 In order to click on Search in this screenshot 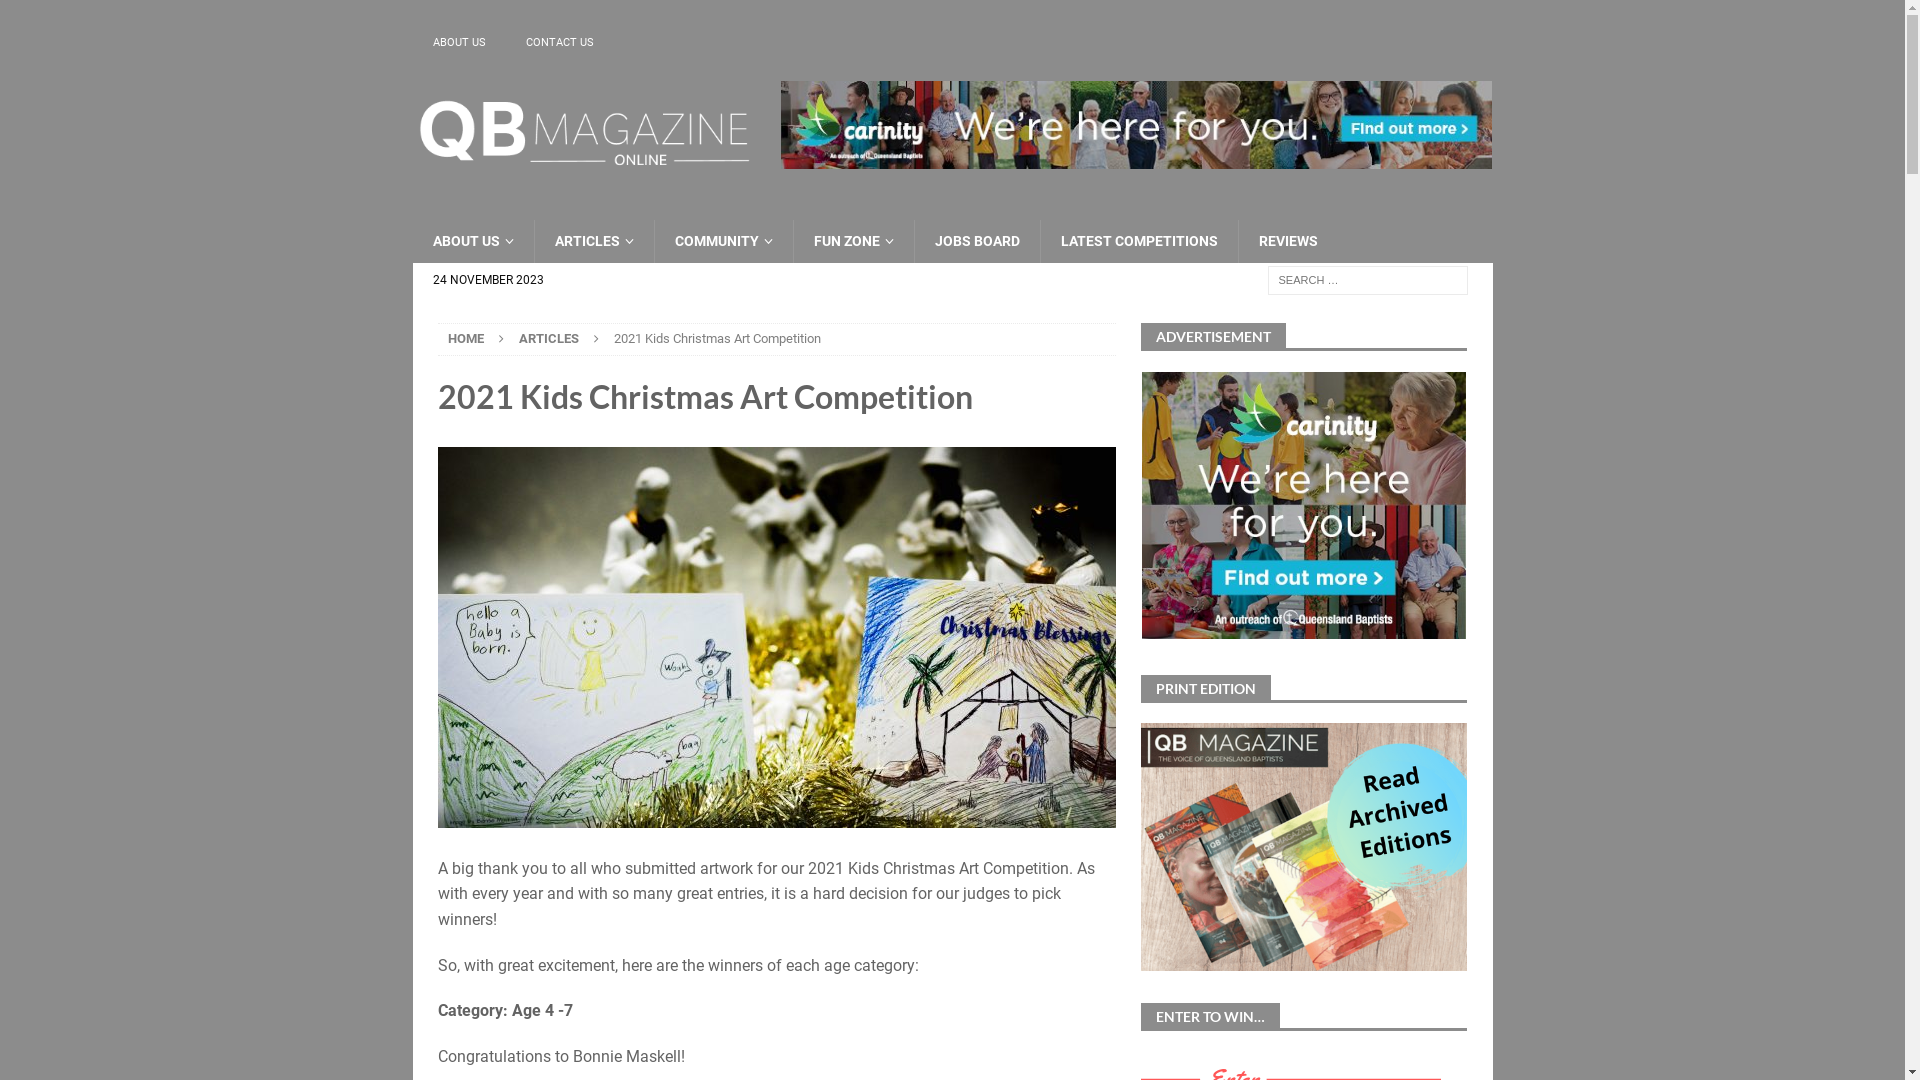, I will do `click(75, 16)`.